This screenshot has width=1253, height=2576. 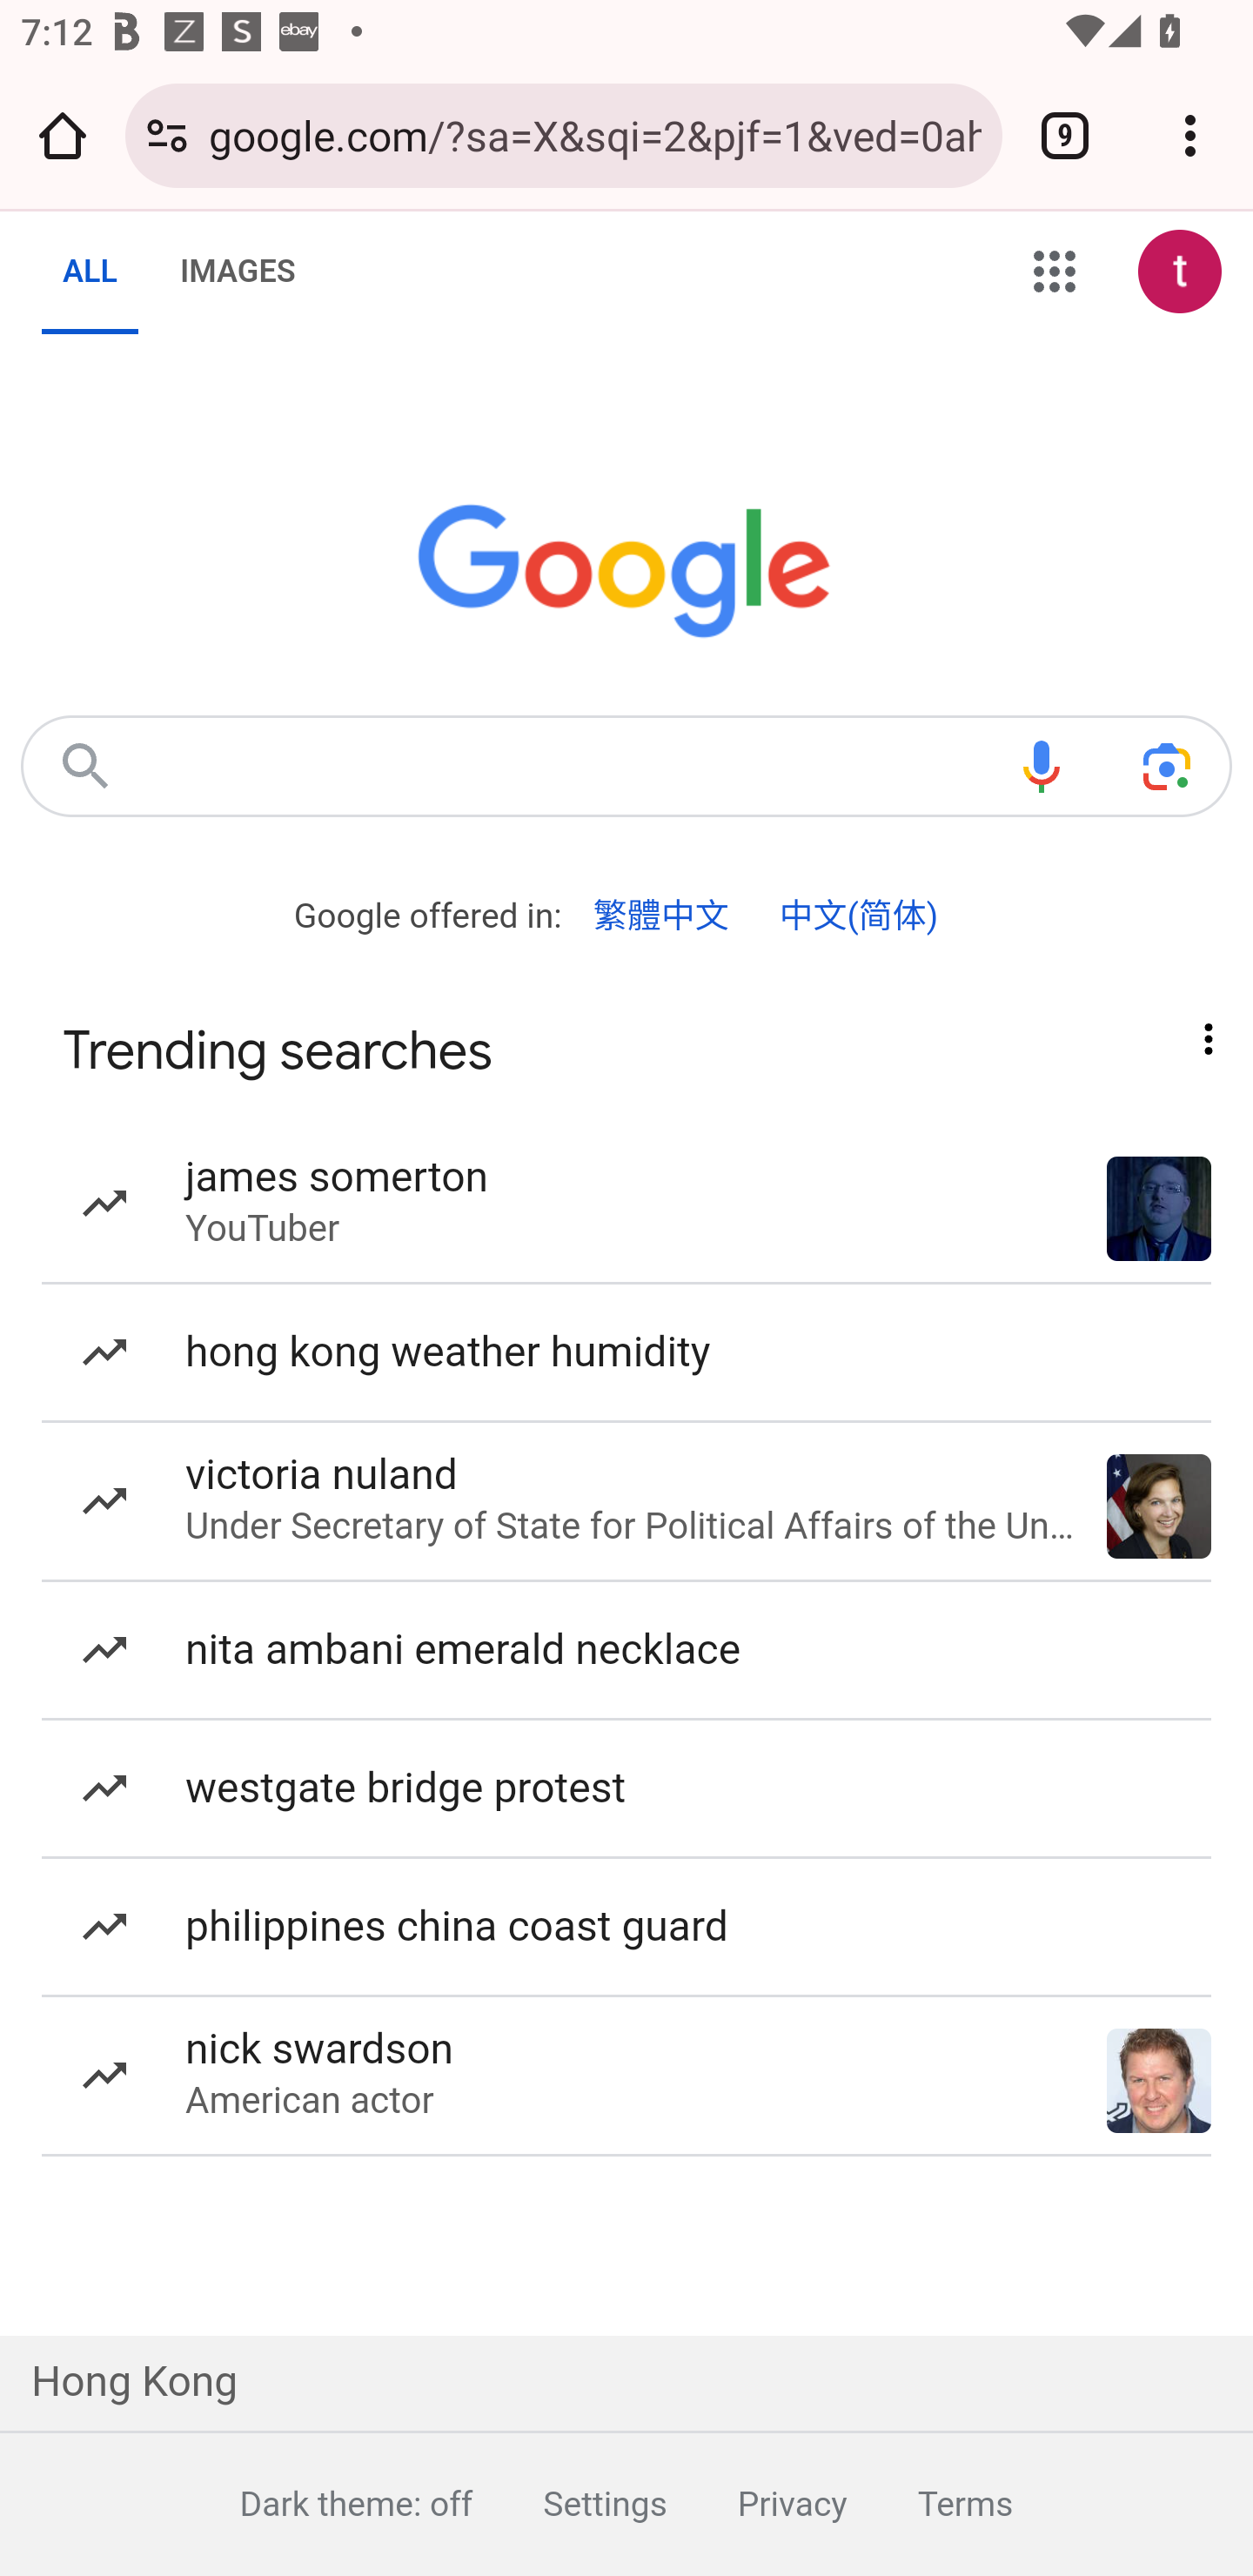 What do you see at coordinates (320, 2503) in the screenshot?
I see `Dark theme: off` at bounding box center [320, 2503].